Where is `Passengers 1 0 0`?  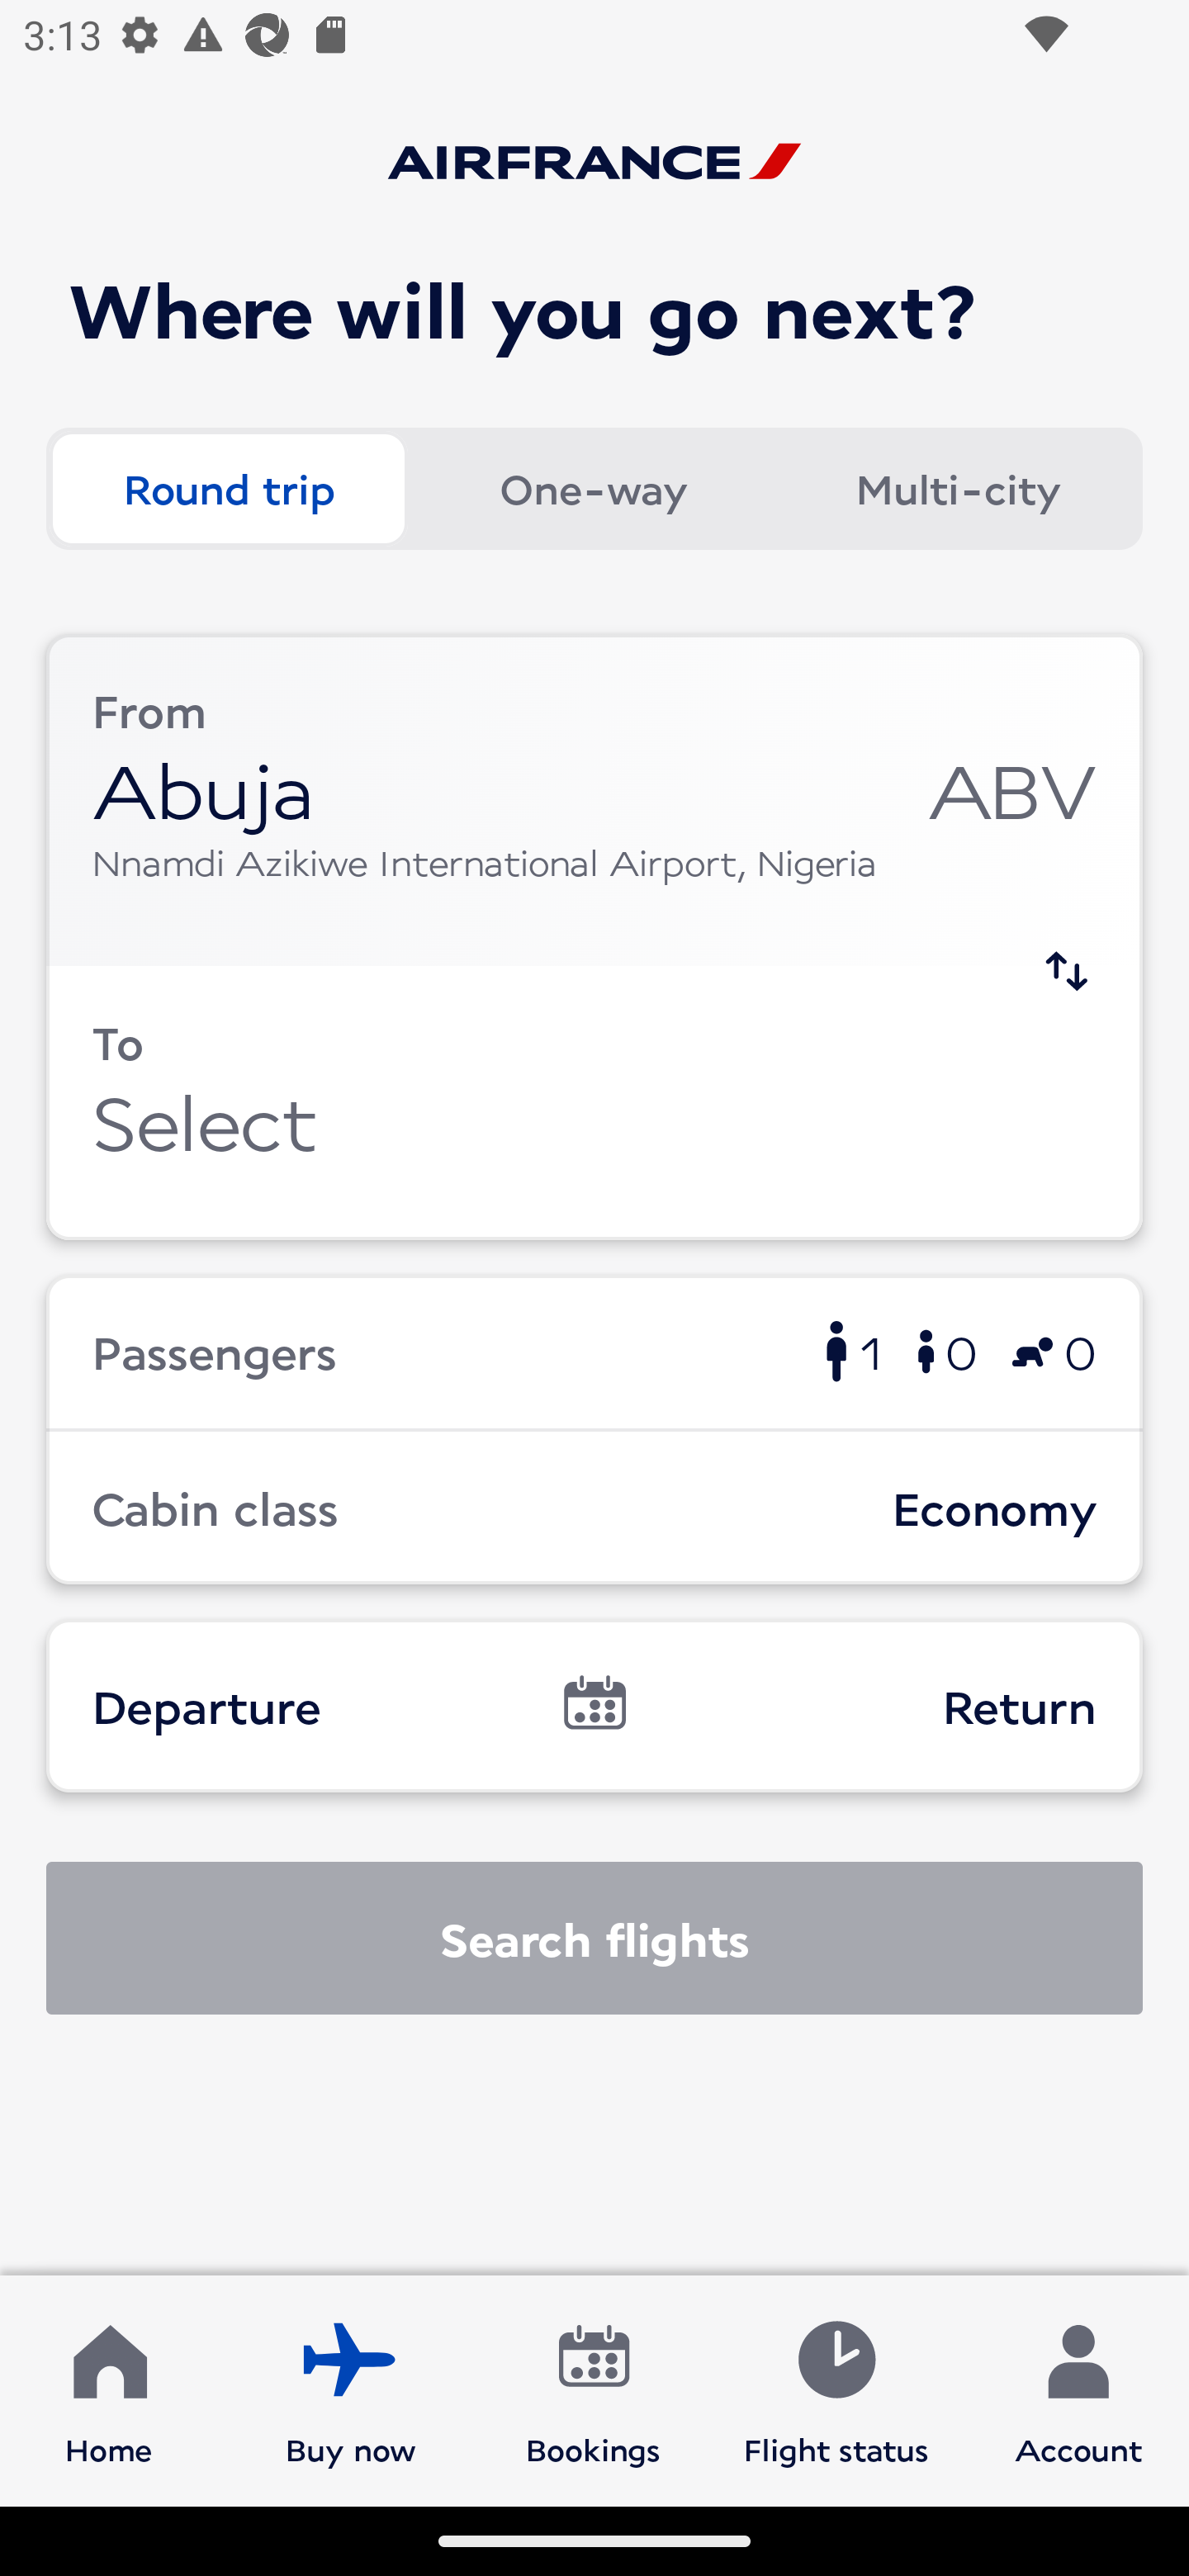 Passengers 1 0 0 is located at coordinates (594, 1351).